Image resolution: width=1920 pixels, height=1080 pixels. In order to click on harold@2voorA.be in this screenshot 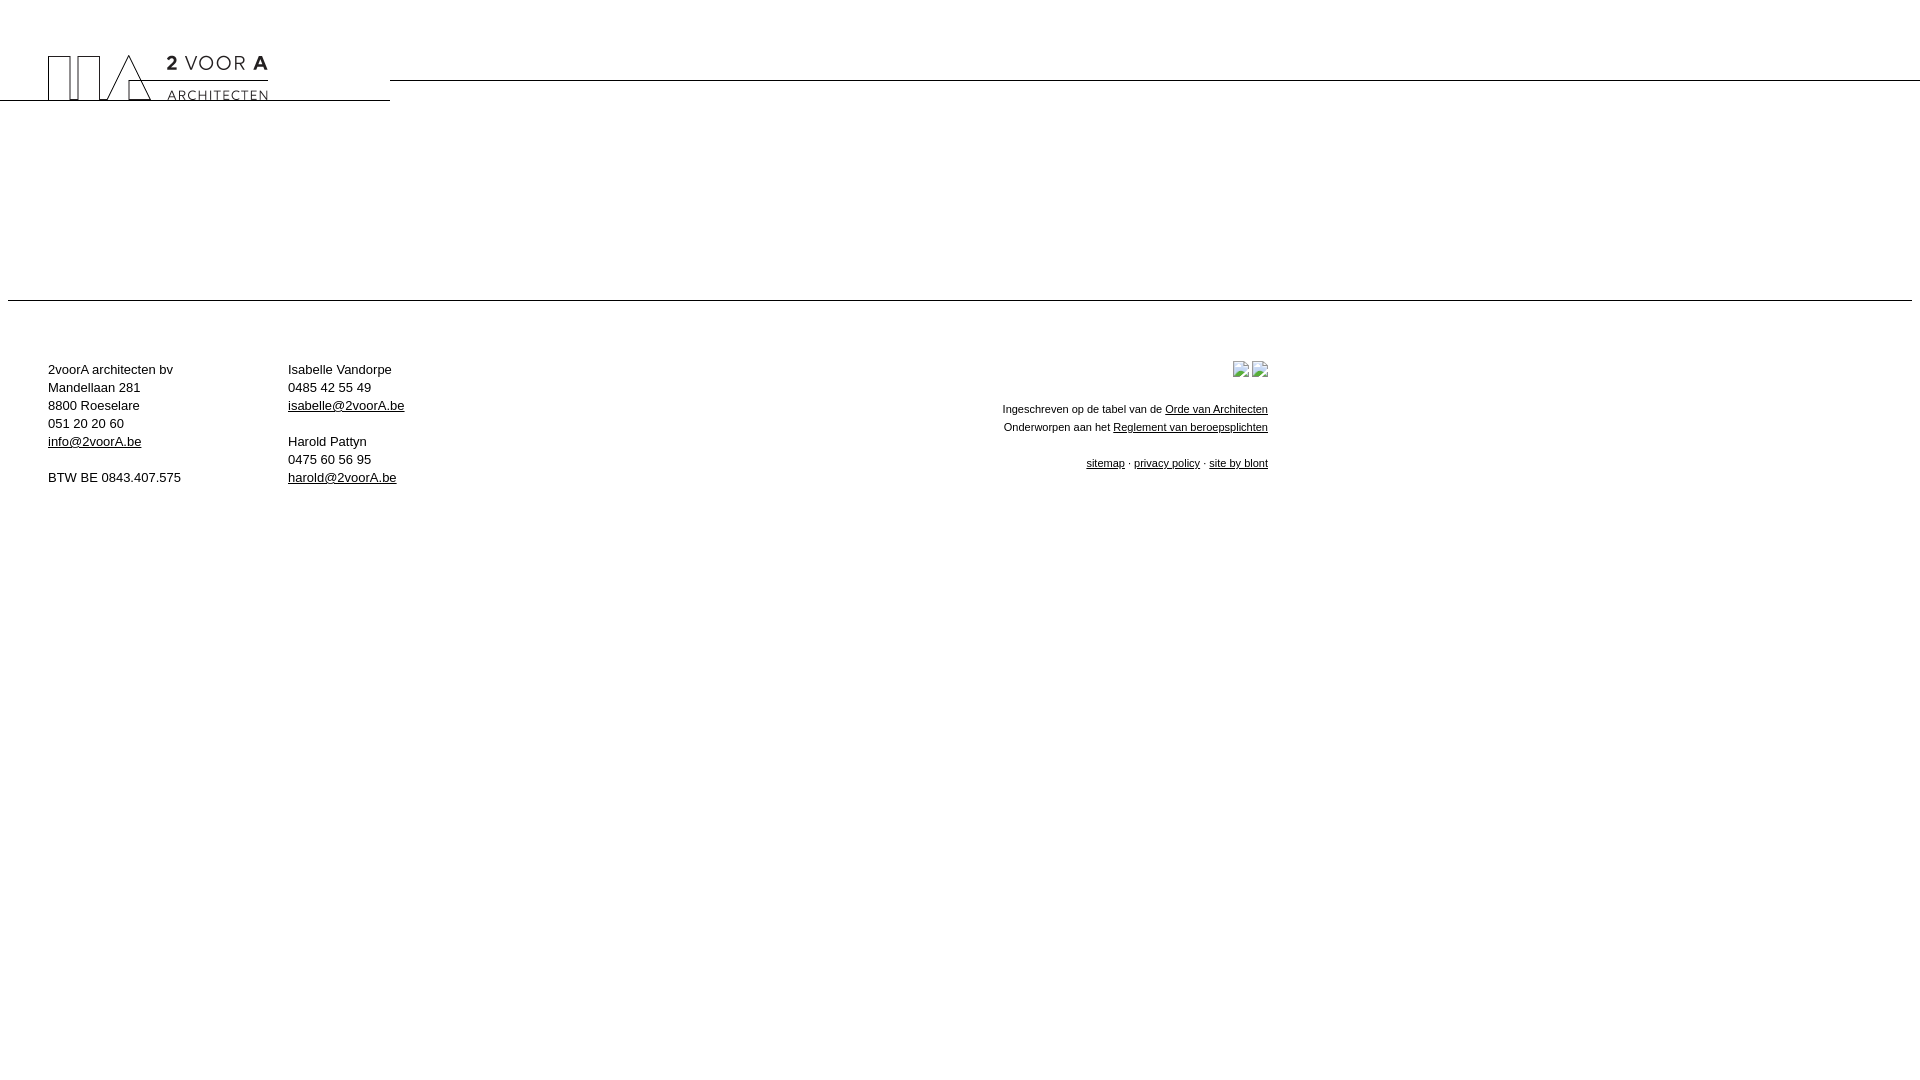, I will do `click(342, 478)`.